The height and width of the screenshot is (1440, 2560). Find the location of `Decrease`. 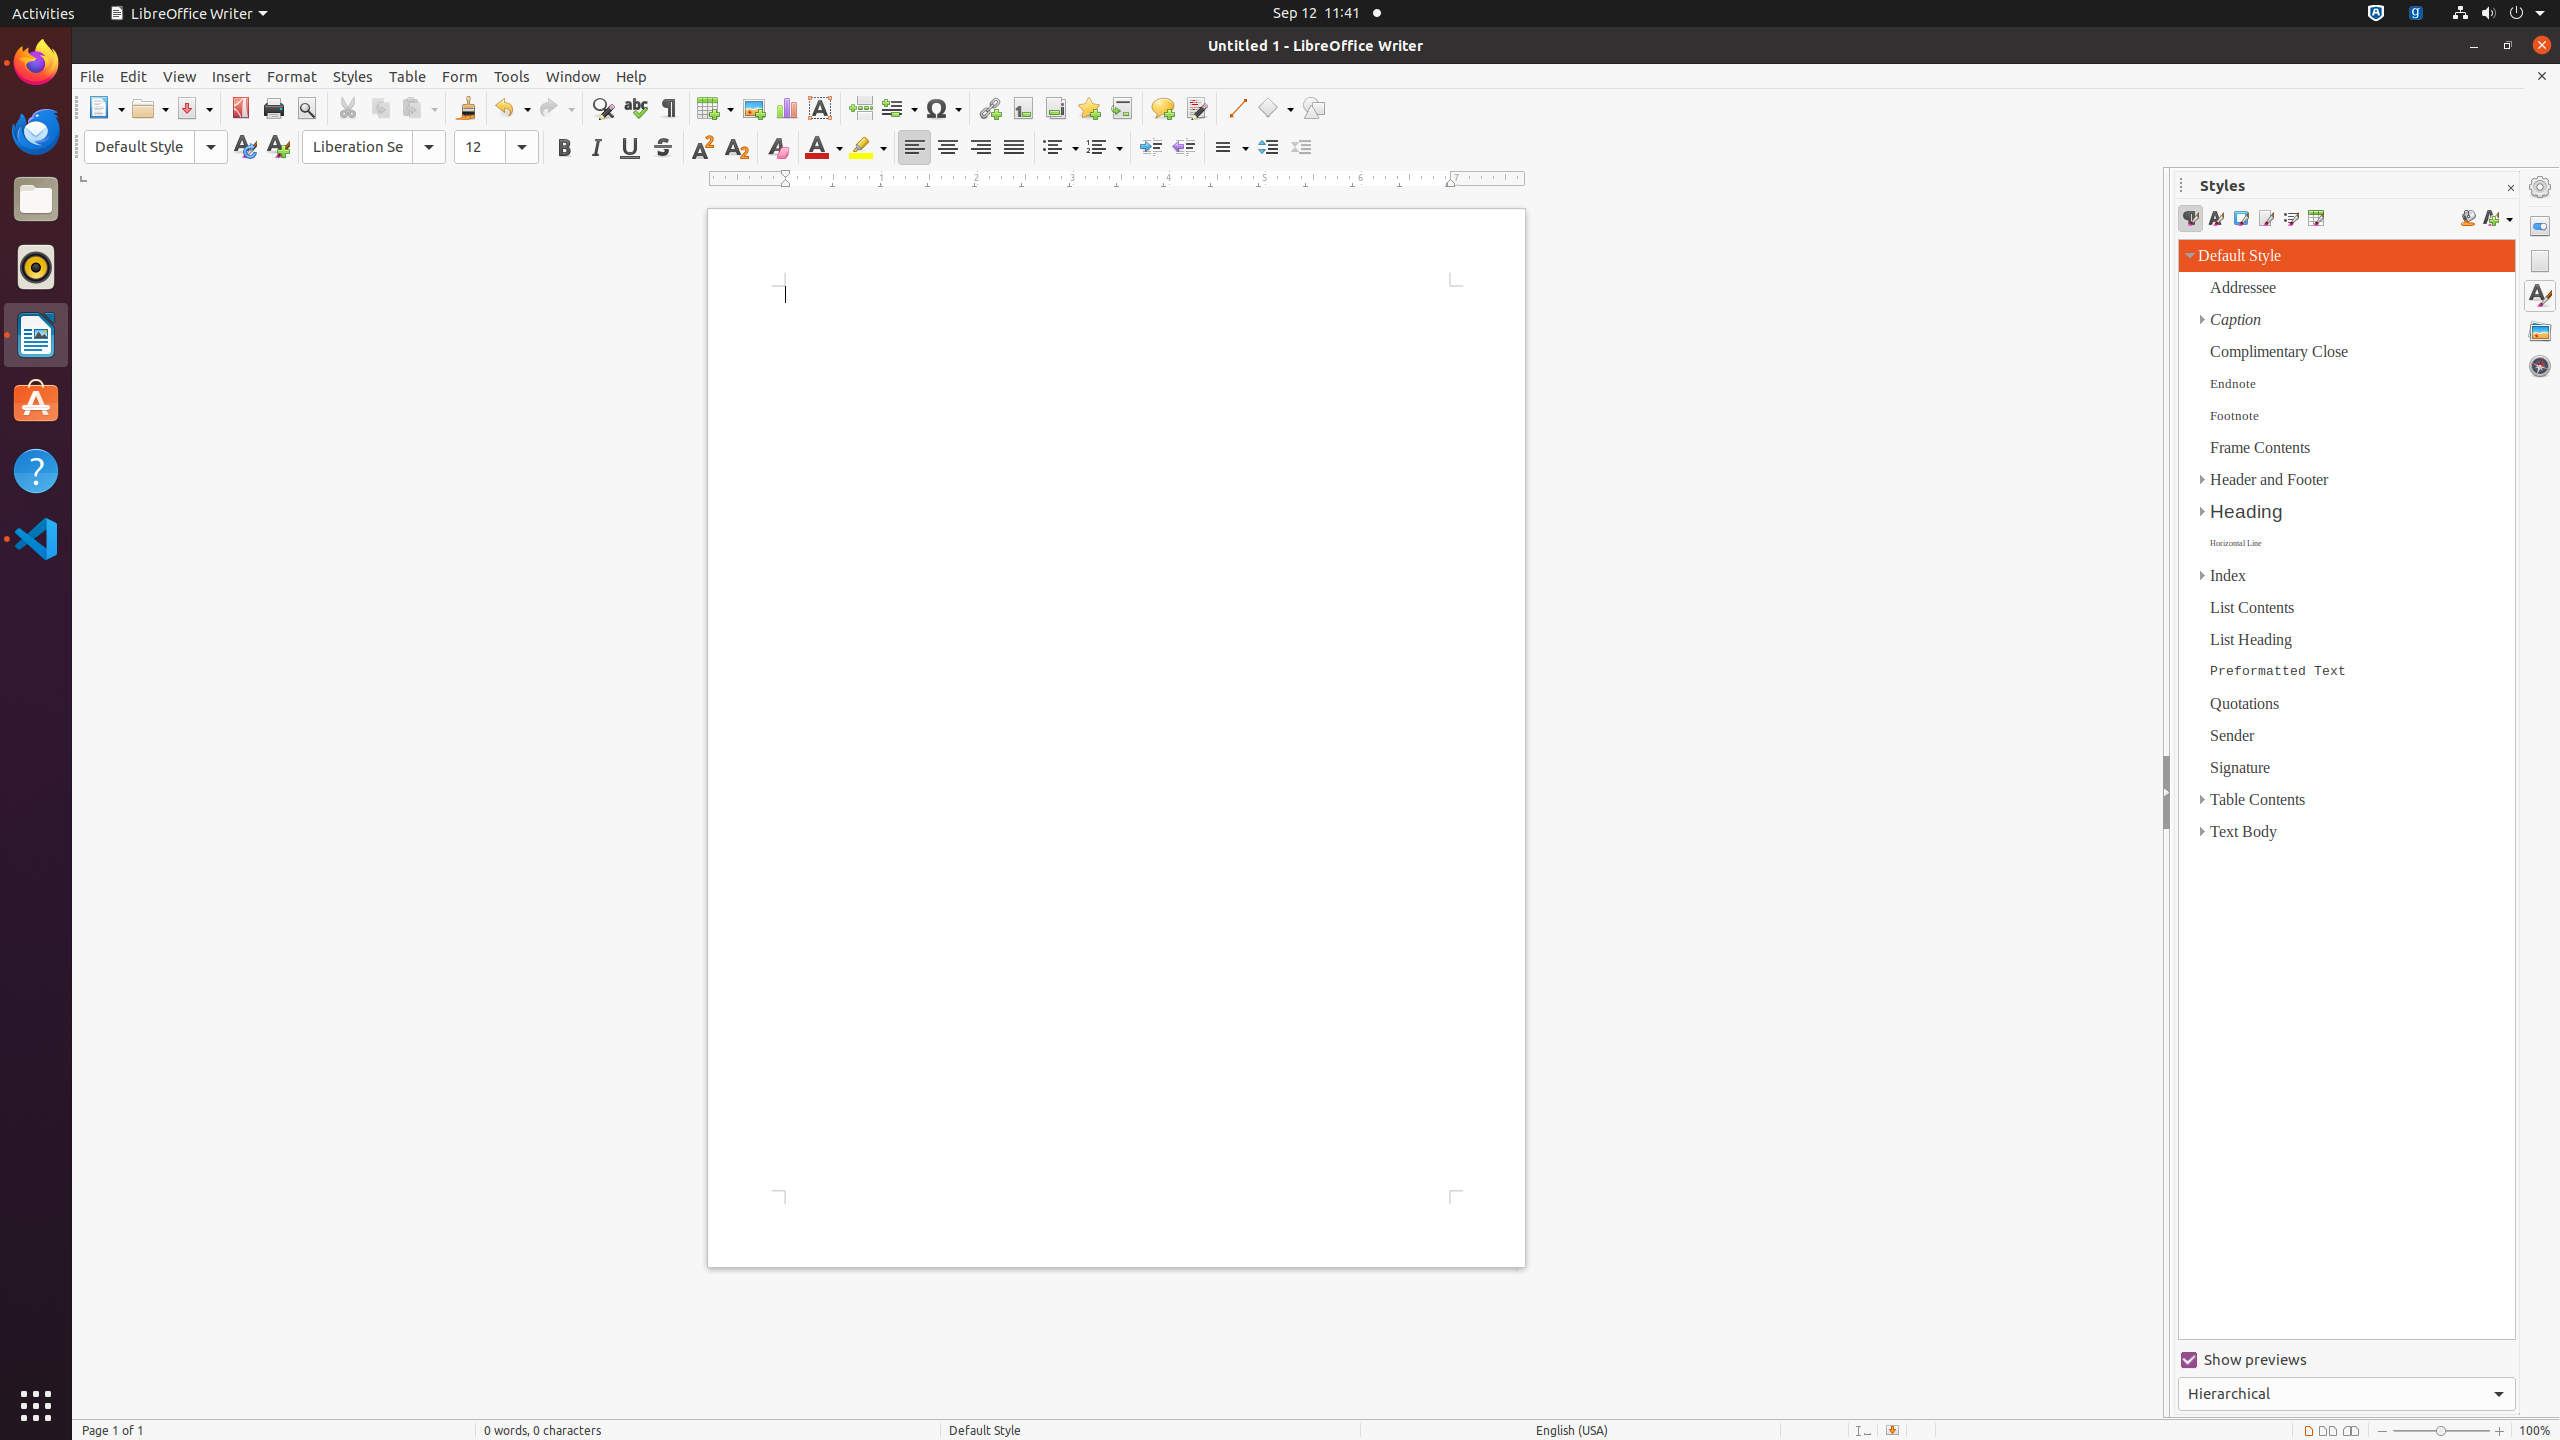

Decrease is located at coordinates (1302, 148).